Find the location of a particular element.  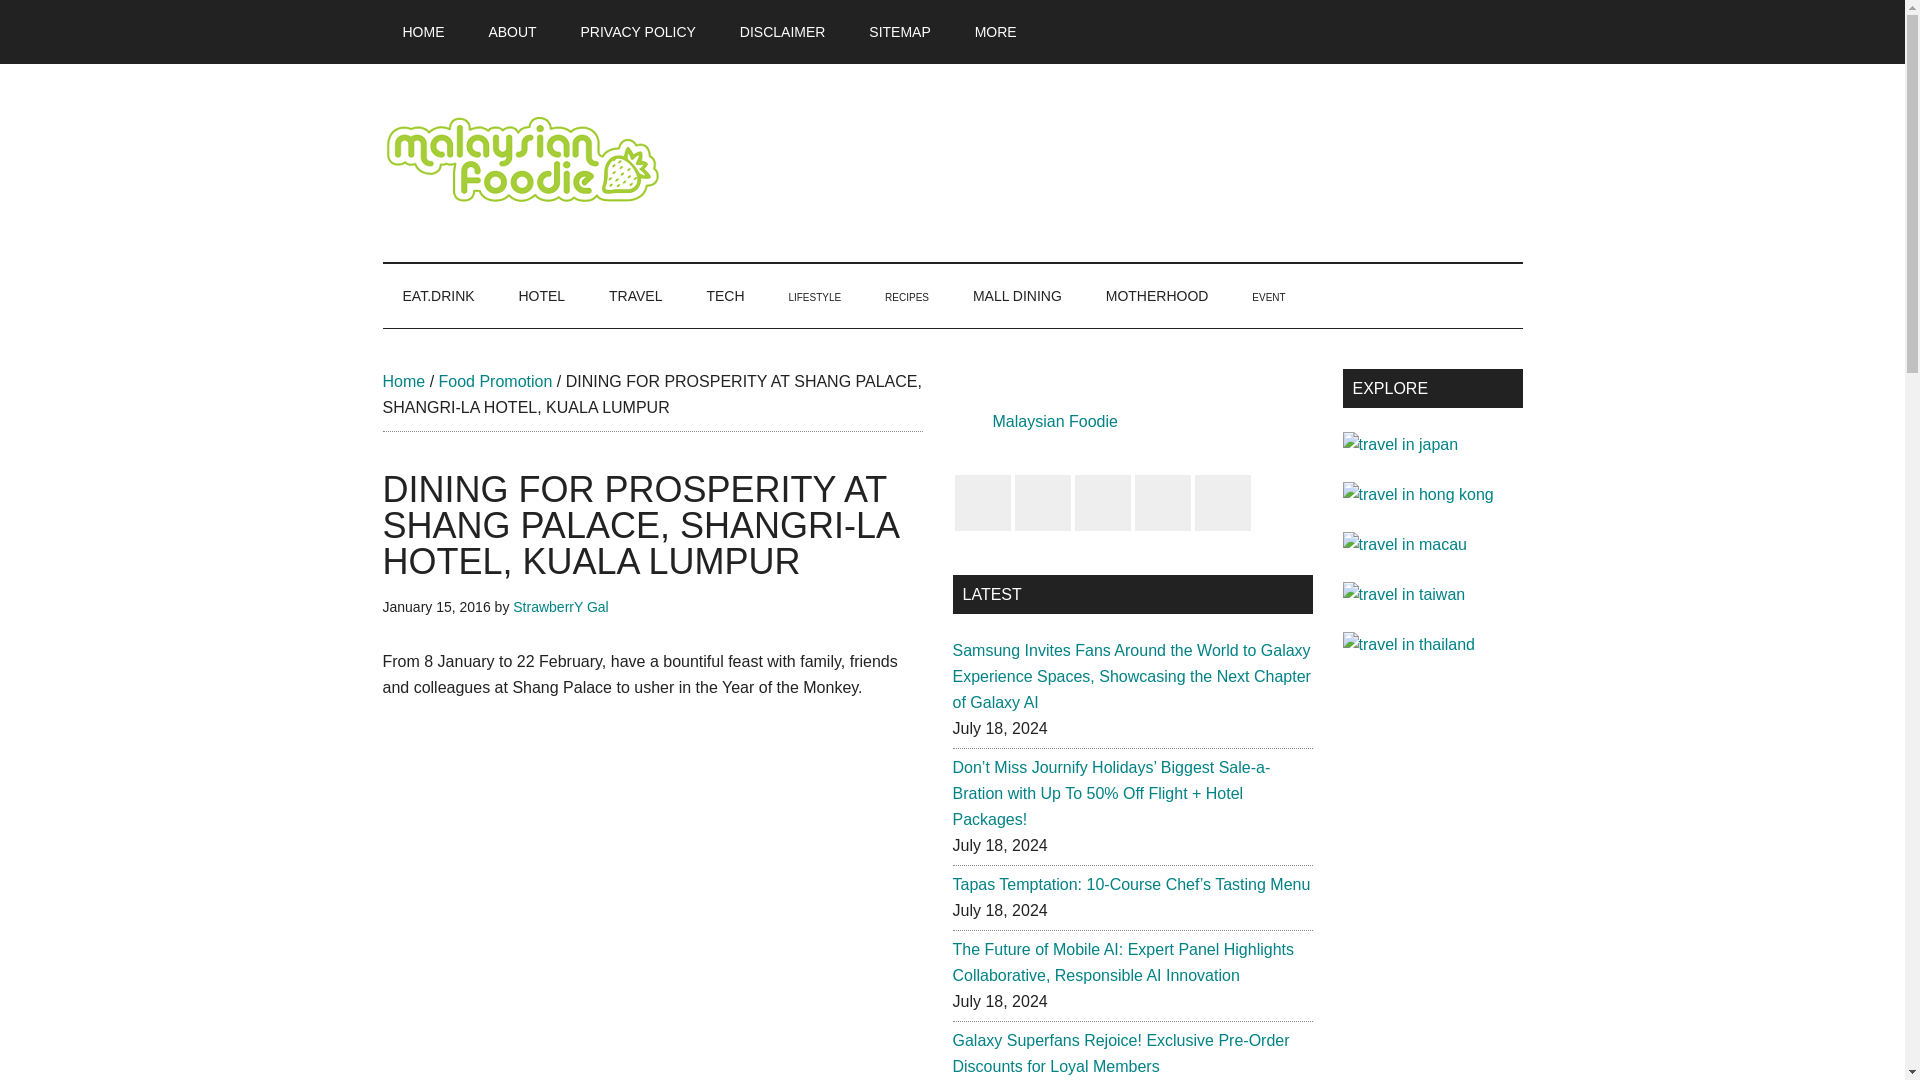

ABOUT is located at coordinates (512, 32).